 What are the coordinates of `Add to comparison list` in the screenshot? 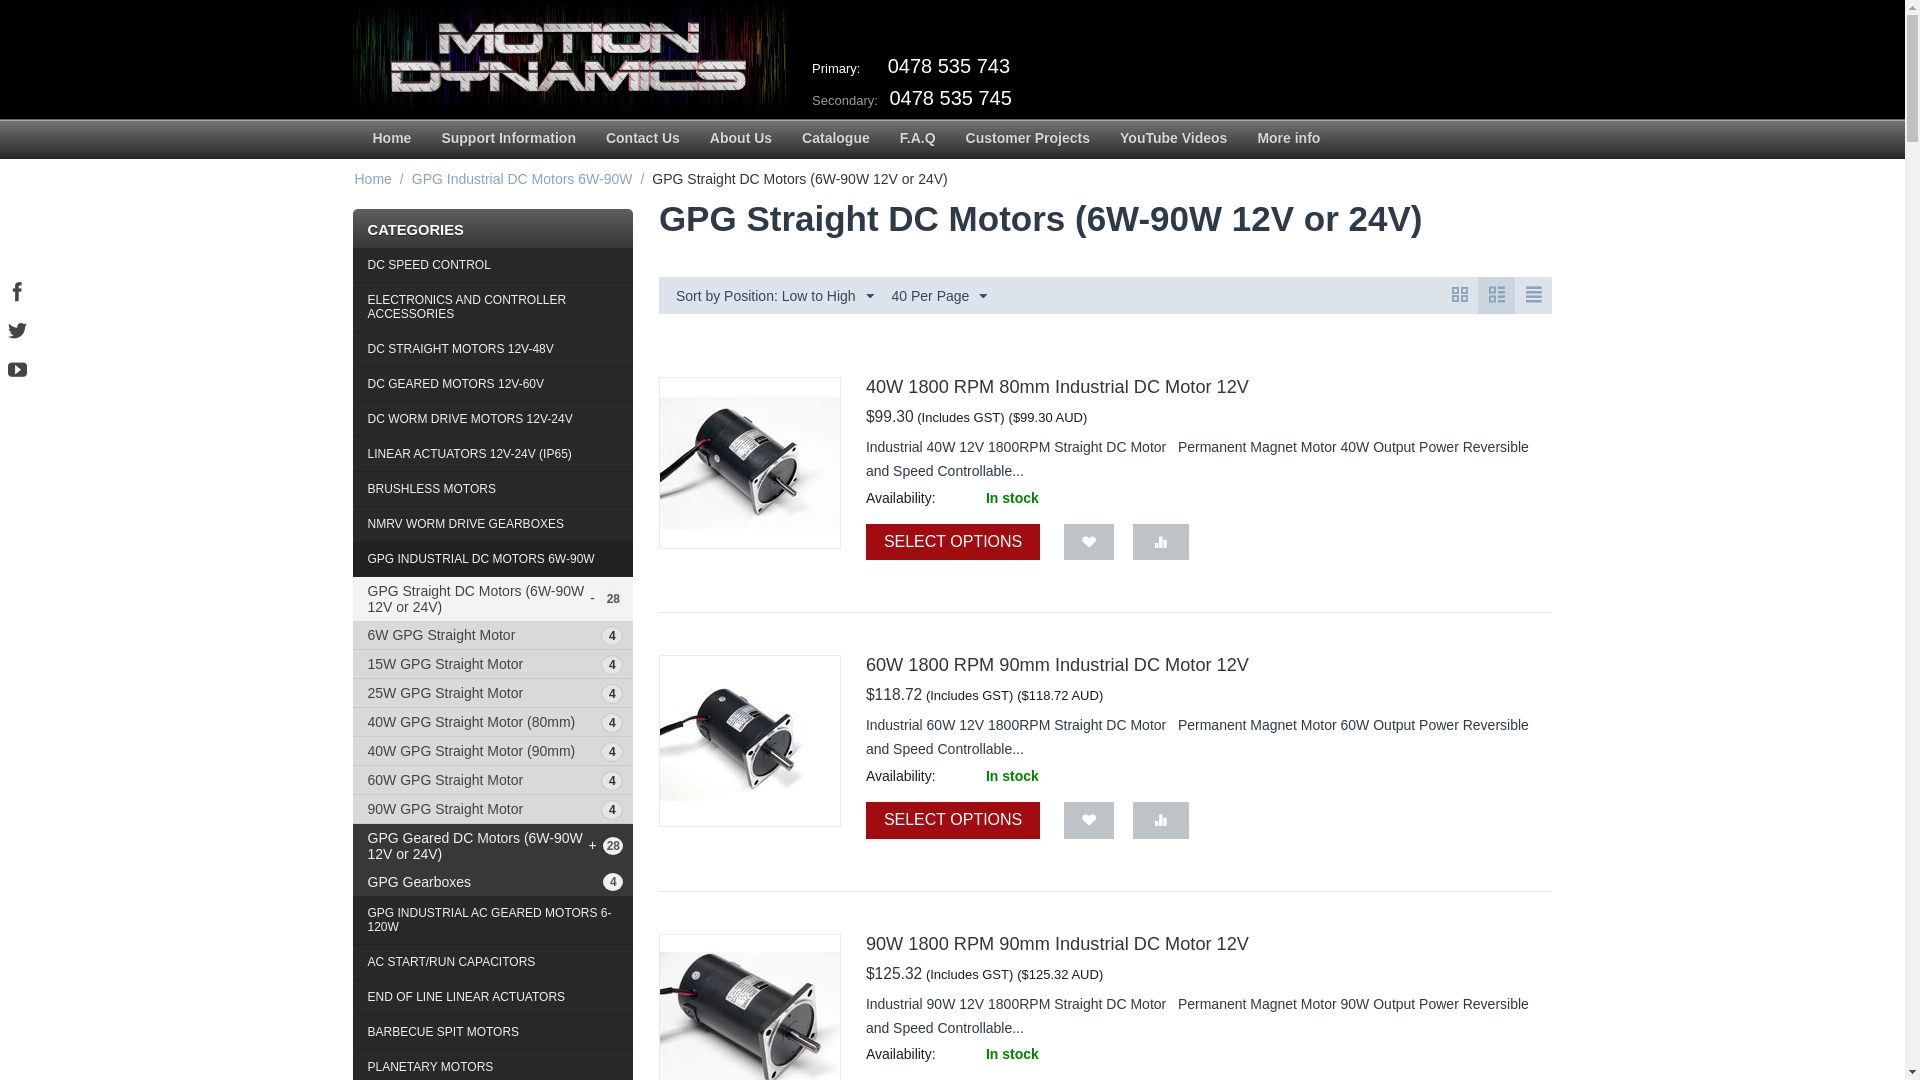 It's located at (1161, 820).